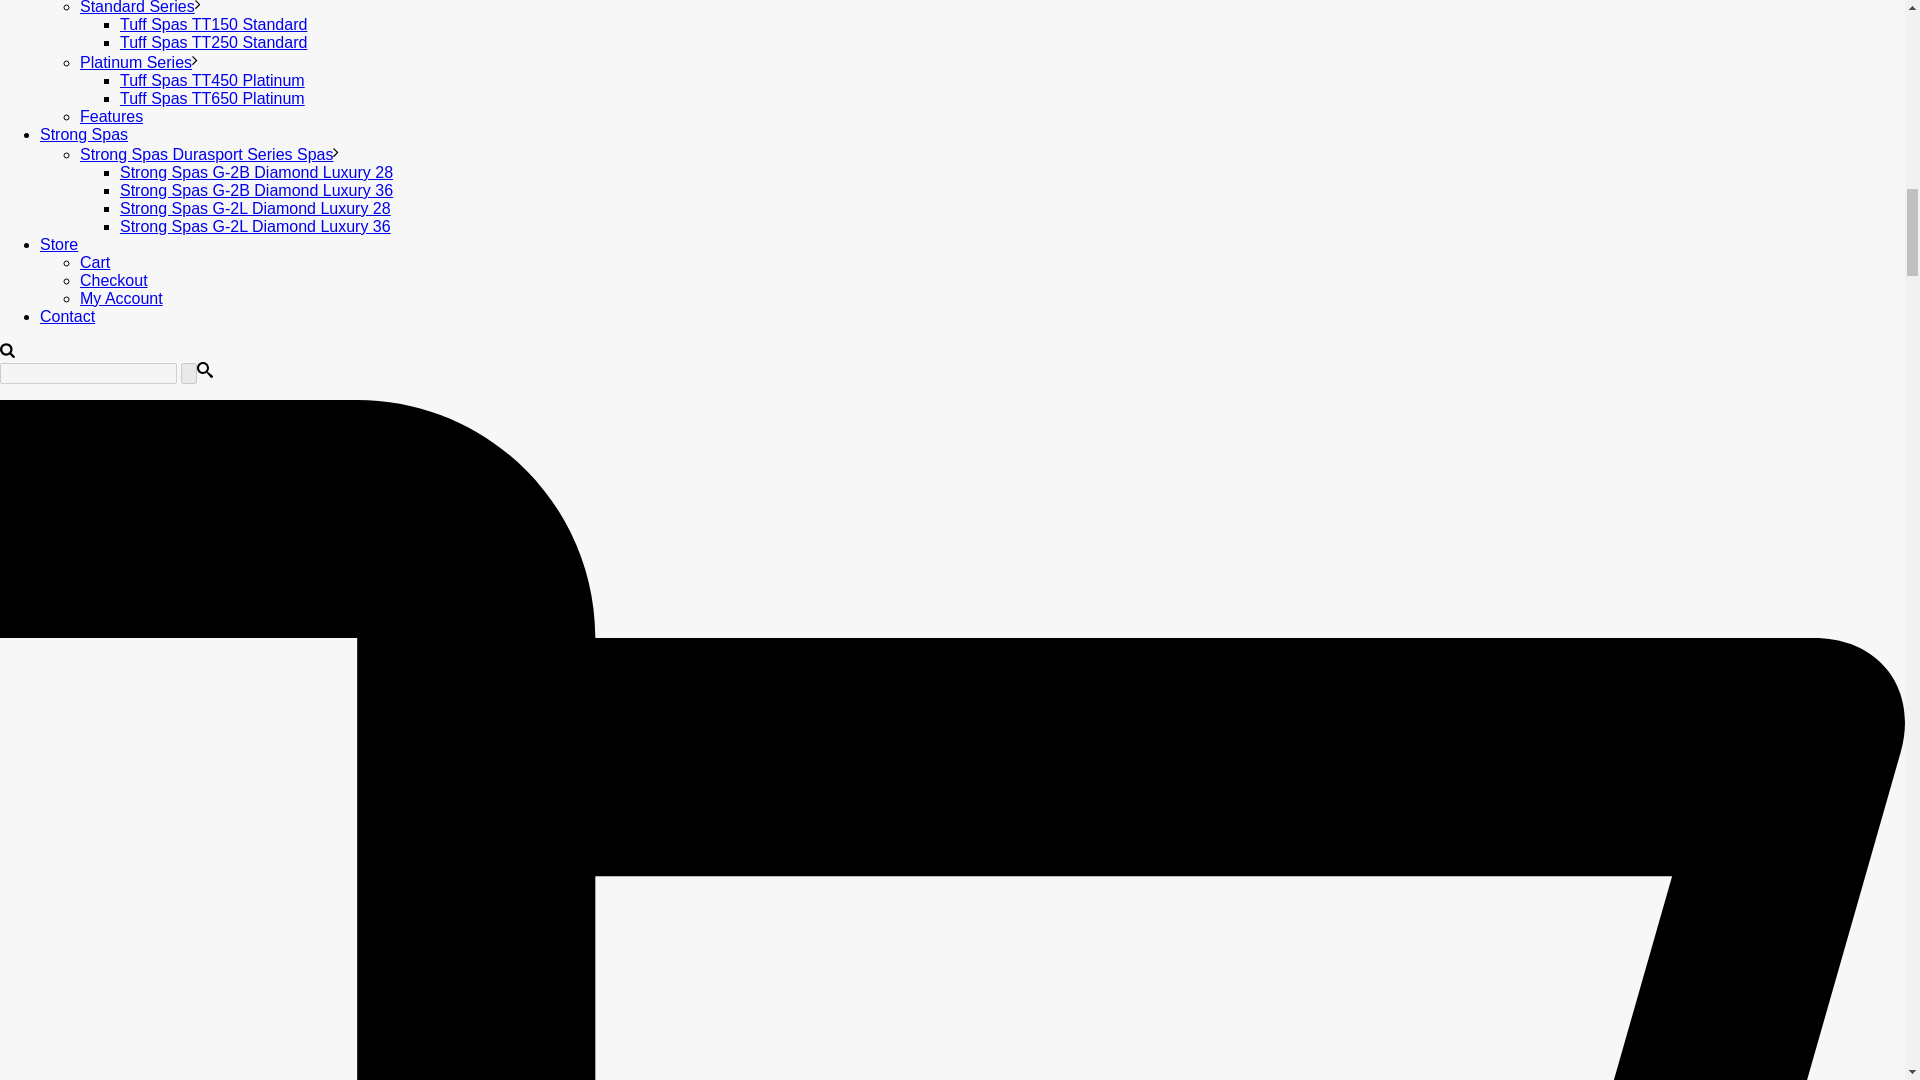 The height and width of the screenshot is (1080, 1920). Describe the element at coordinates (206, 154) in the screenshot. I see `Strong Spas Durasport Series Spas` at that location.